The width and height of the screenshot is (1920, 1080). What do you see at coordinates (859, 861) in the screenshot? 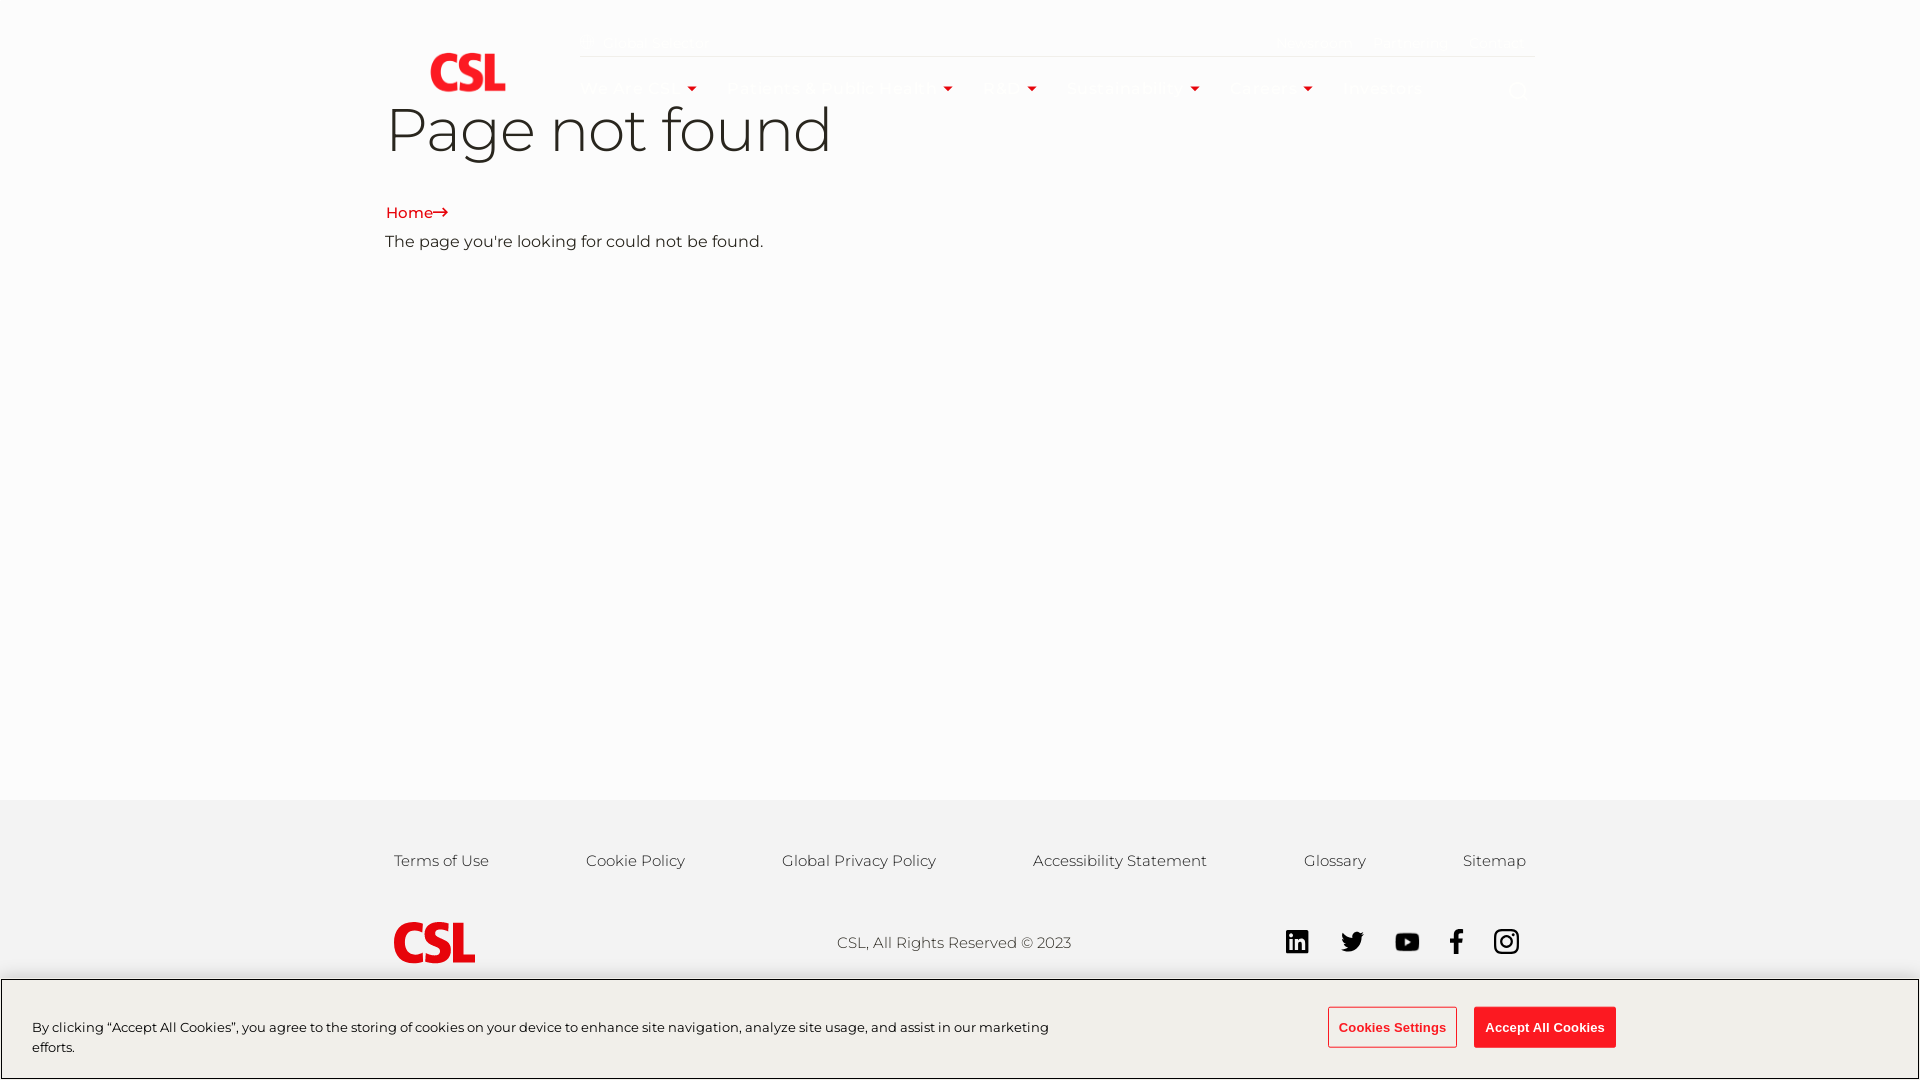
I see `Global Privacy Policy` at bounding box center [859, 861].